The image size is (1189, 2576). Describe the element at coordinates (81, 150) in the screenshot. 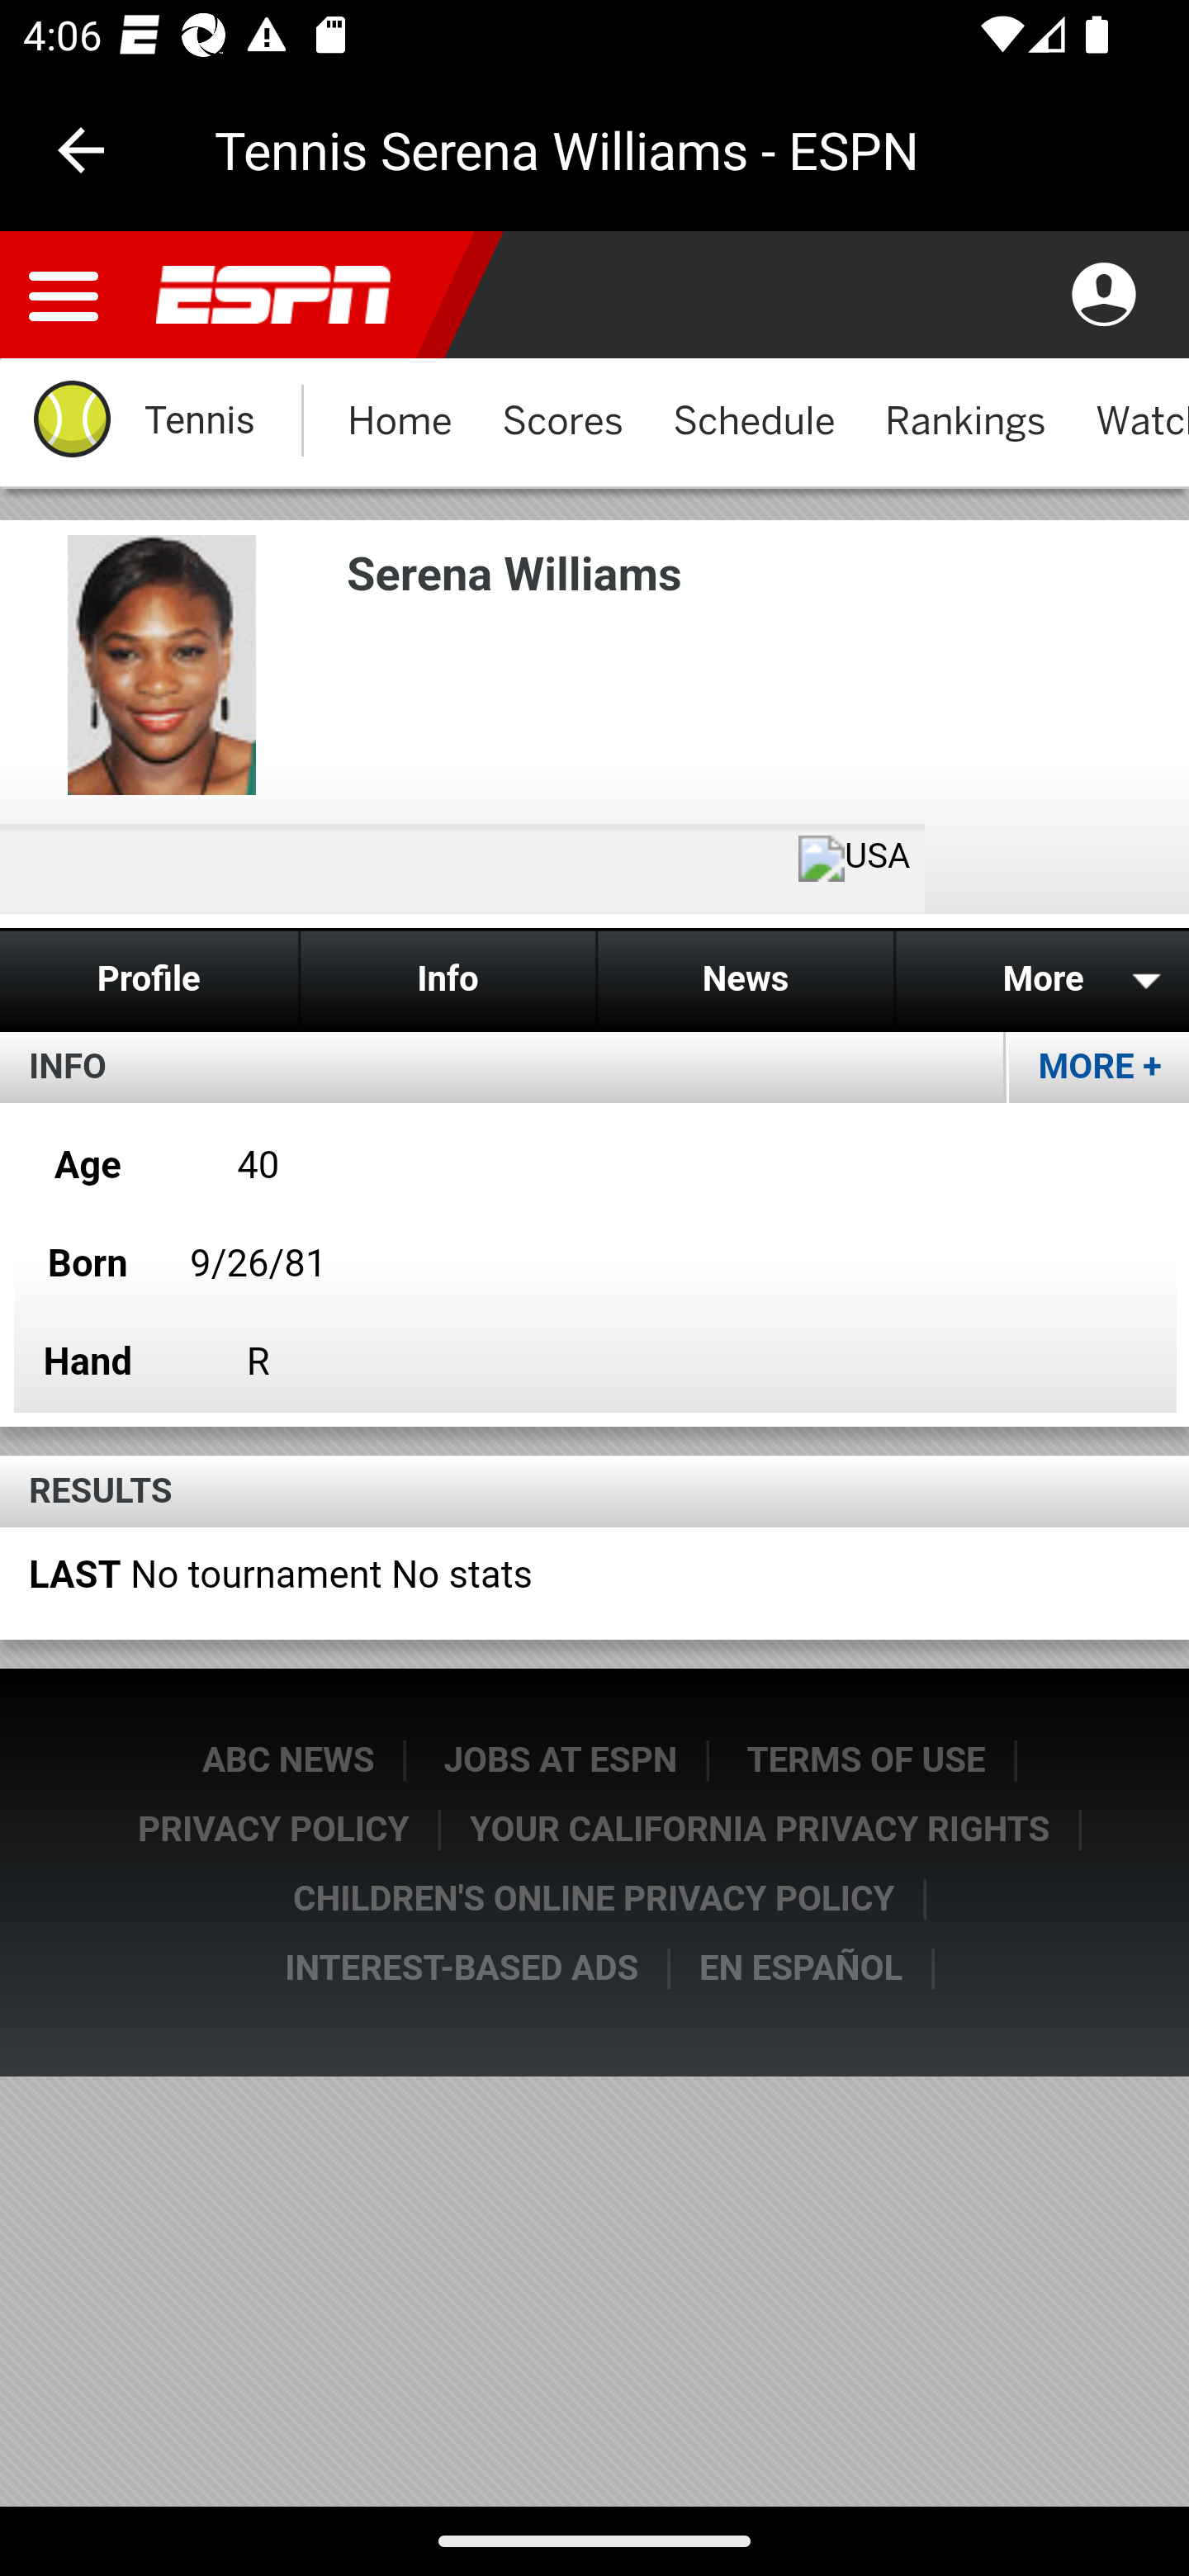

I see `Navigate up` at that location.